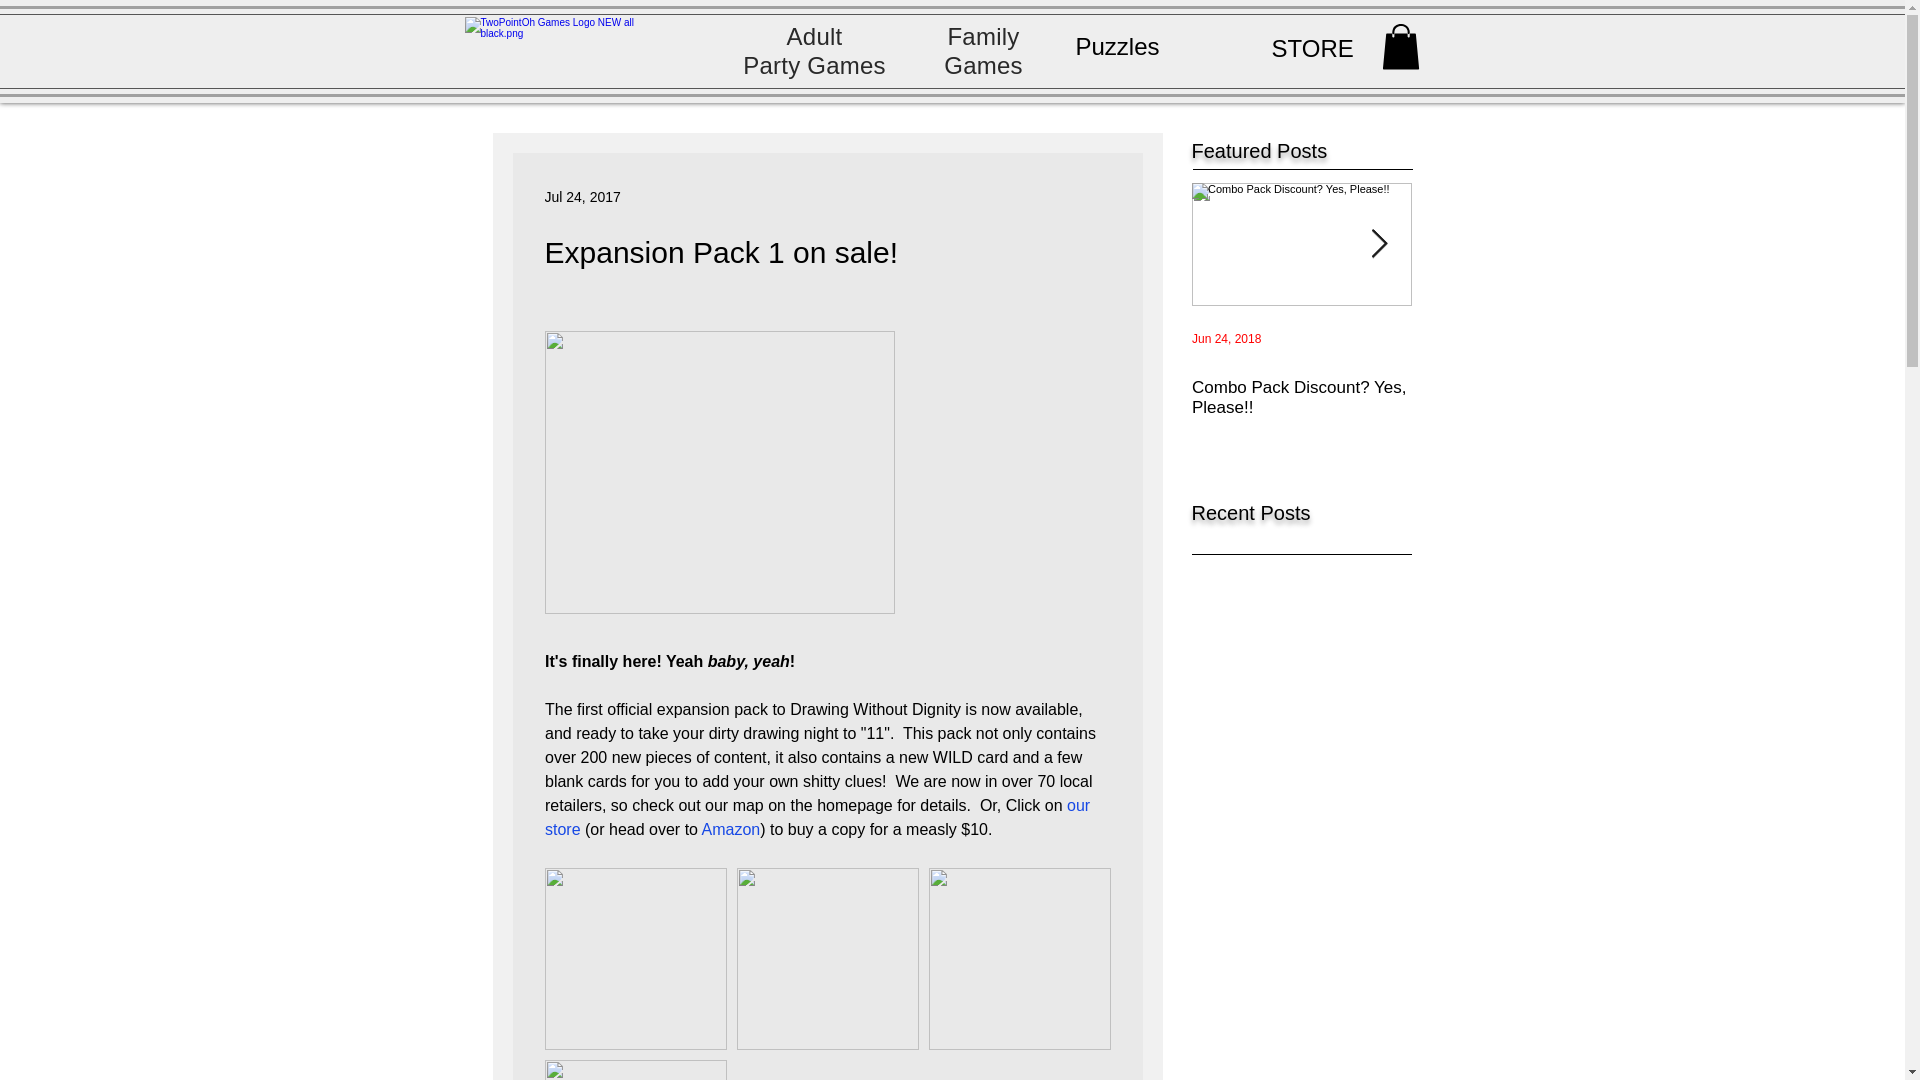  I want to click on Party Games, so click(814, 65).